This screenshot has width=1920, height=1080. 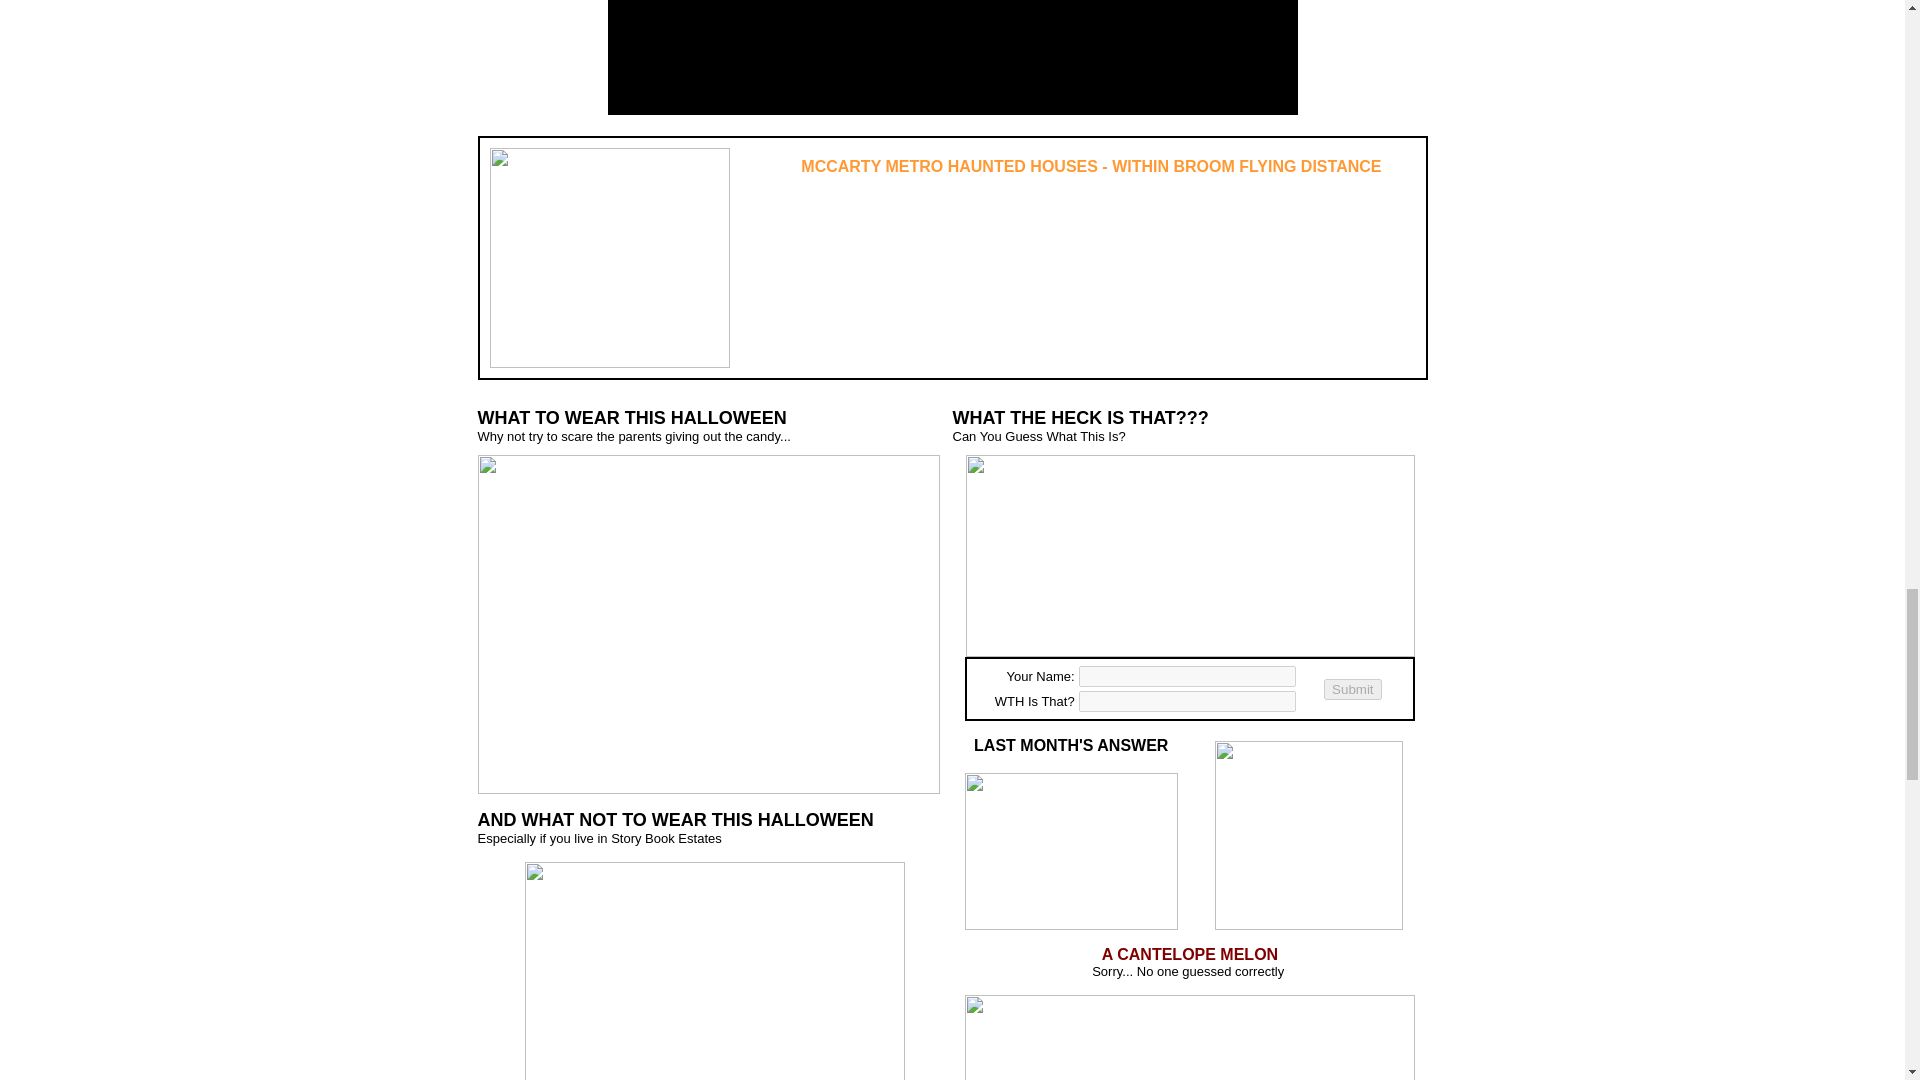 What do you see at coordinates (1183, 244) in the screenshot?
I see `New York` at bounding box center [1183, 244].